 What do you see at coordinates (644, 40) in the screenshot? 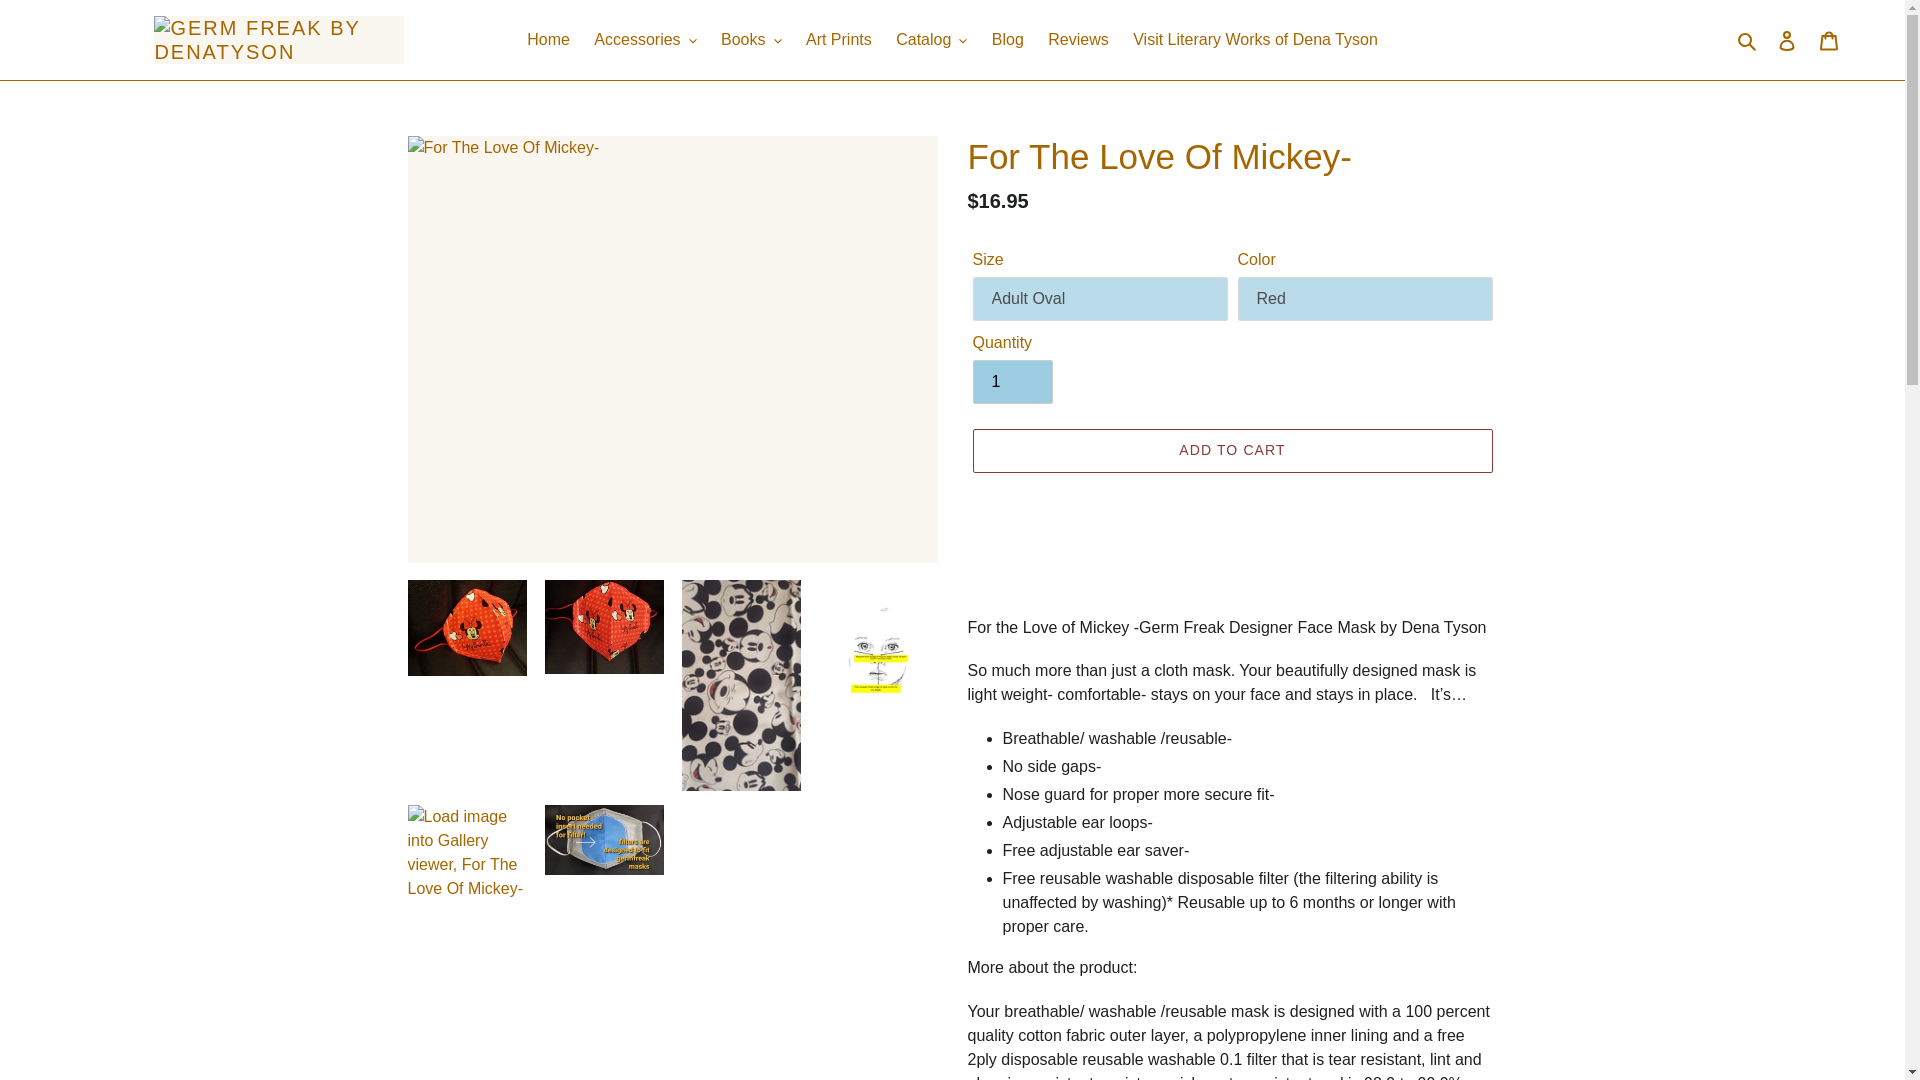
I see `Accessories` at bounding box center [644, 40].